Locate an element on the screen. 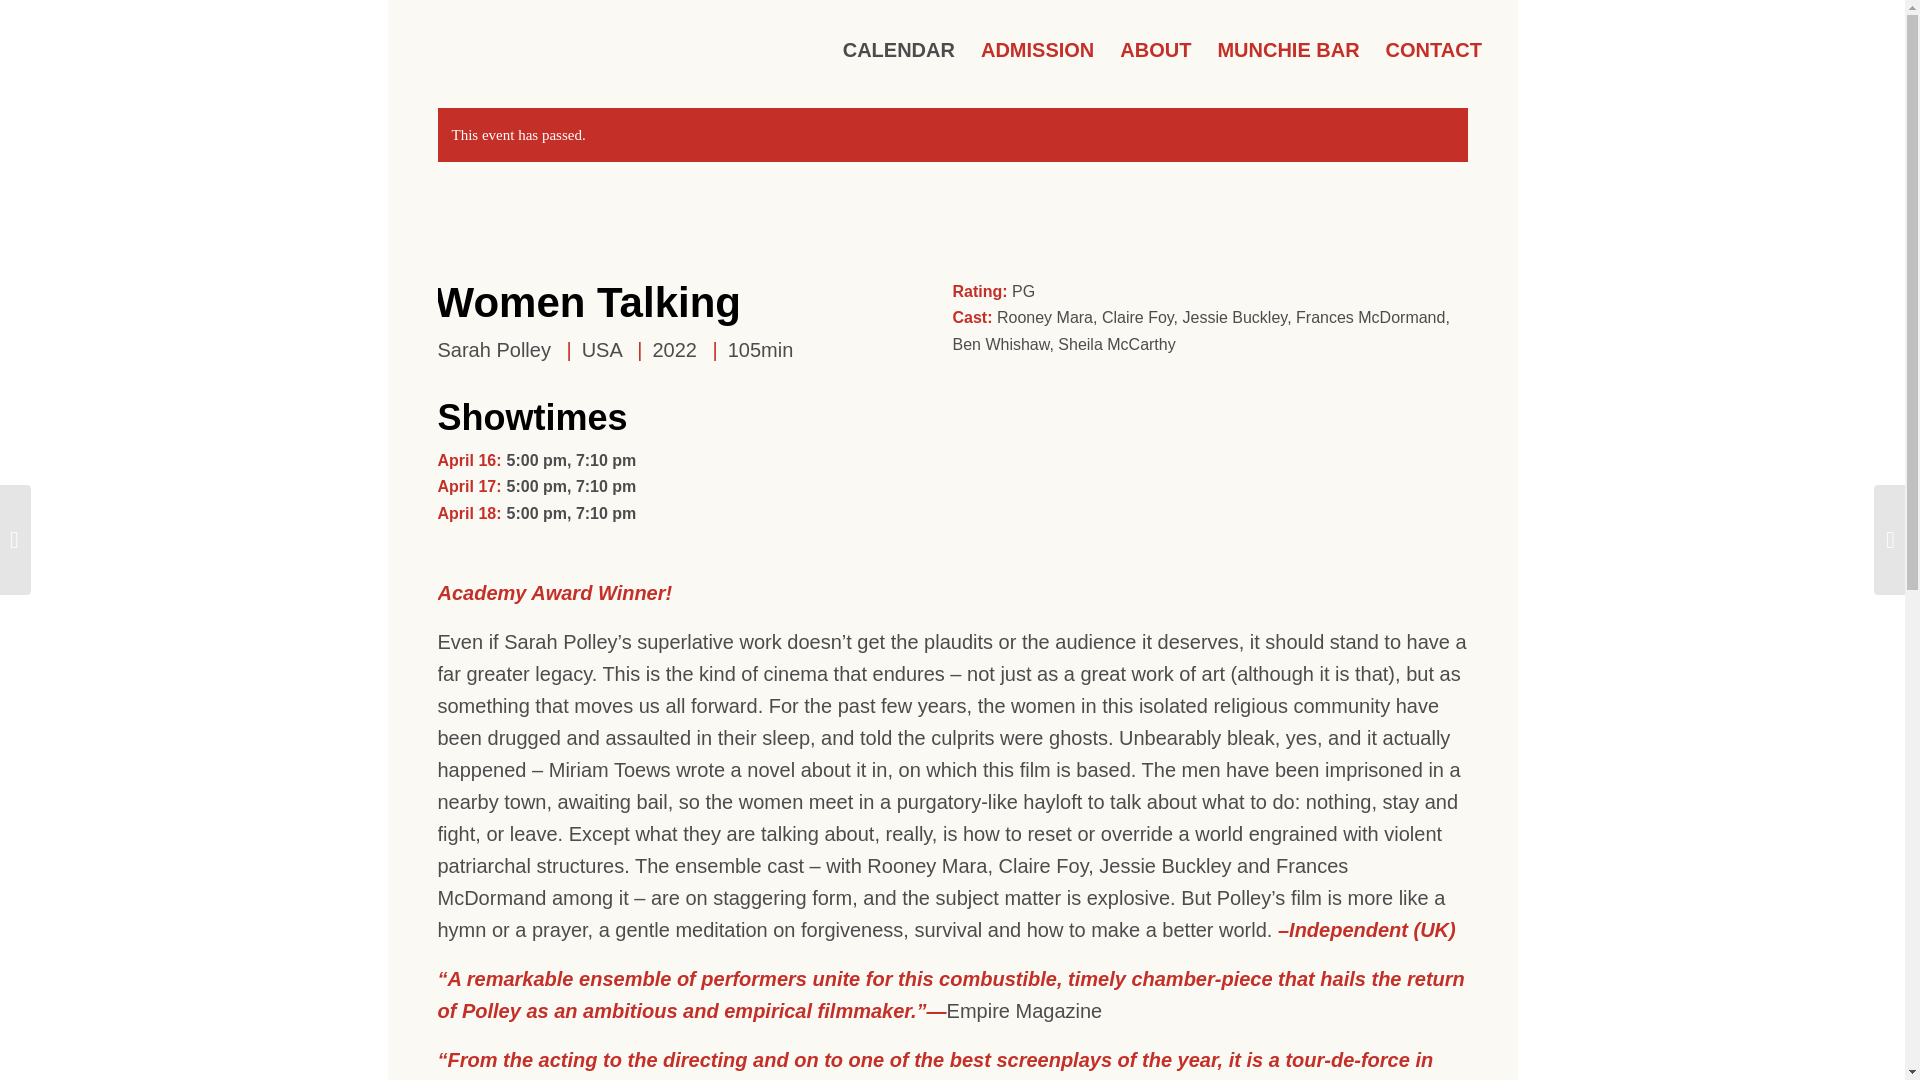 The image size is (1920, 1080). ADMISSION is located at coordinates (1037, 50).